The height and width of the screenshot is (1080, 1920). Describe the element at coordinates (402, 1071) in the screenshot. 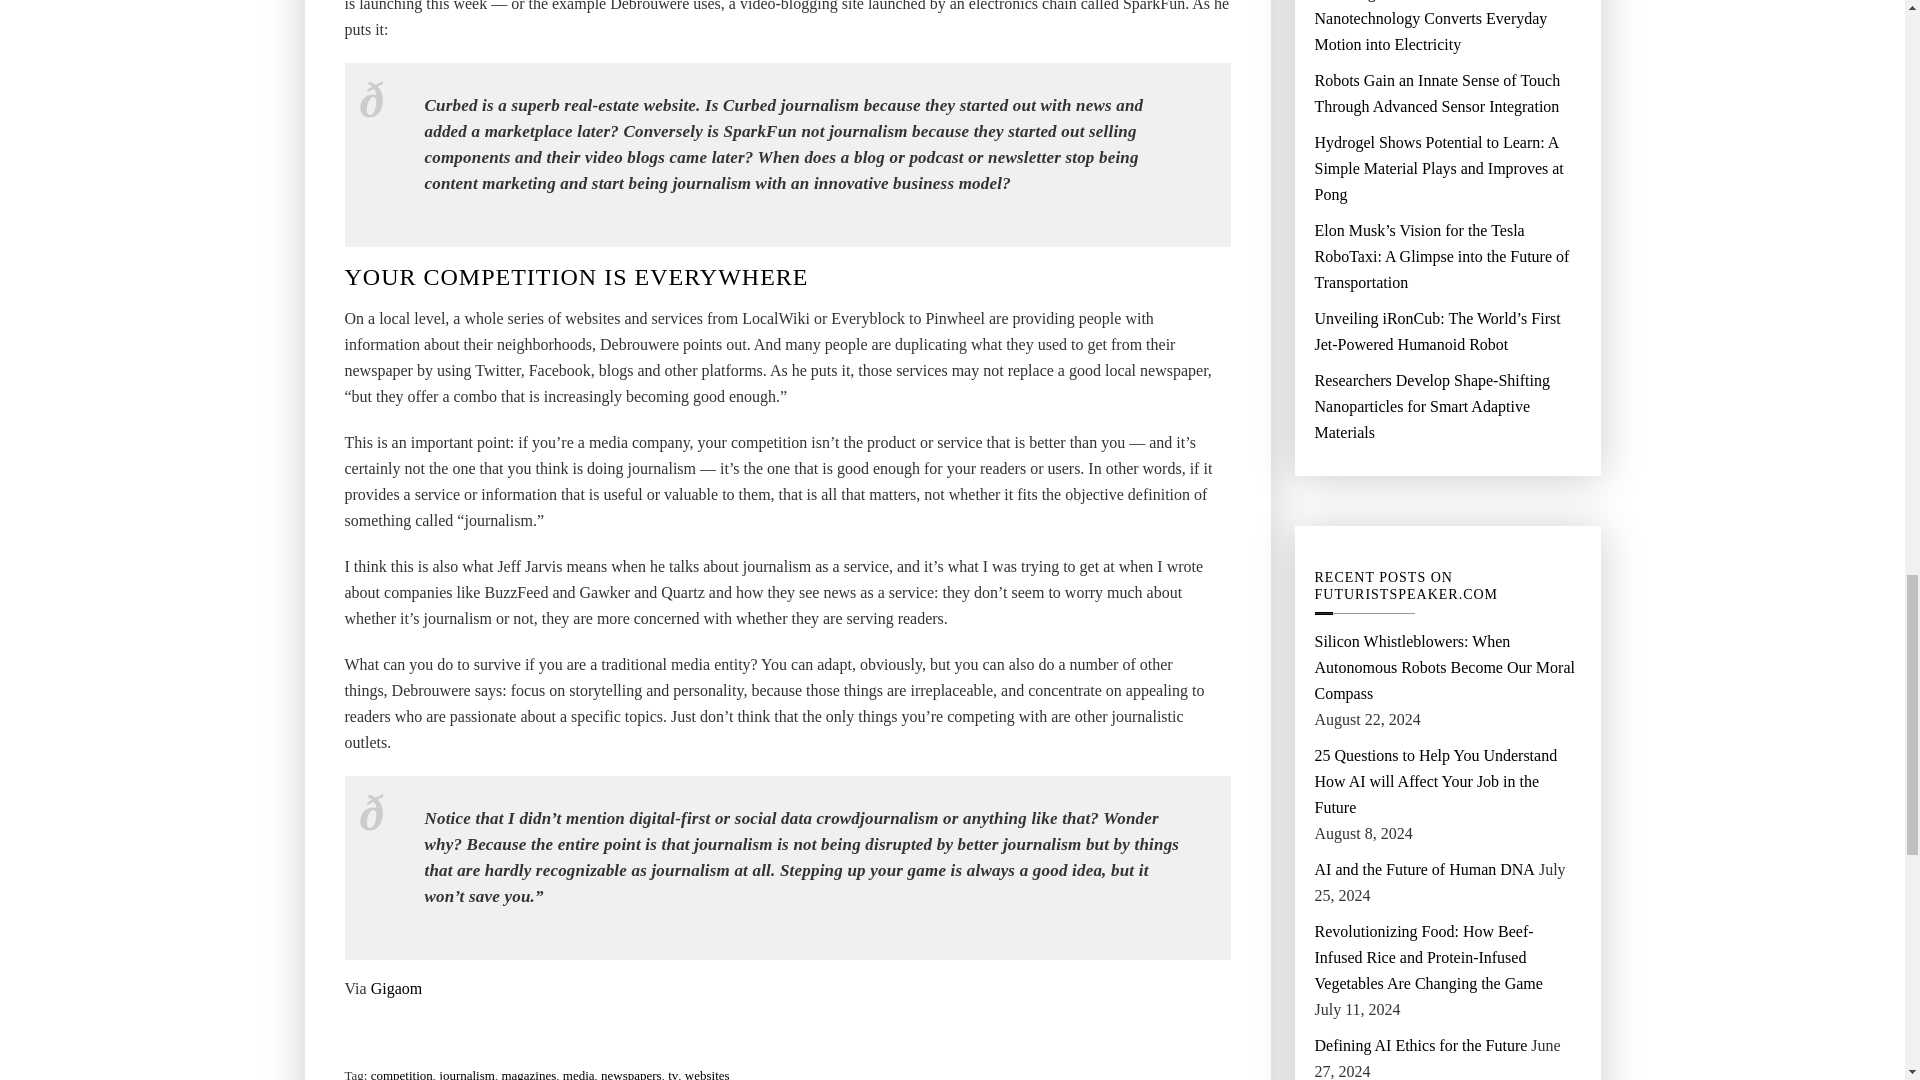

I see `competition` at that location.